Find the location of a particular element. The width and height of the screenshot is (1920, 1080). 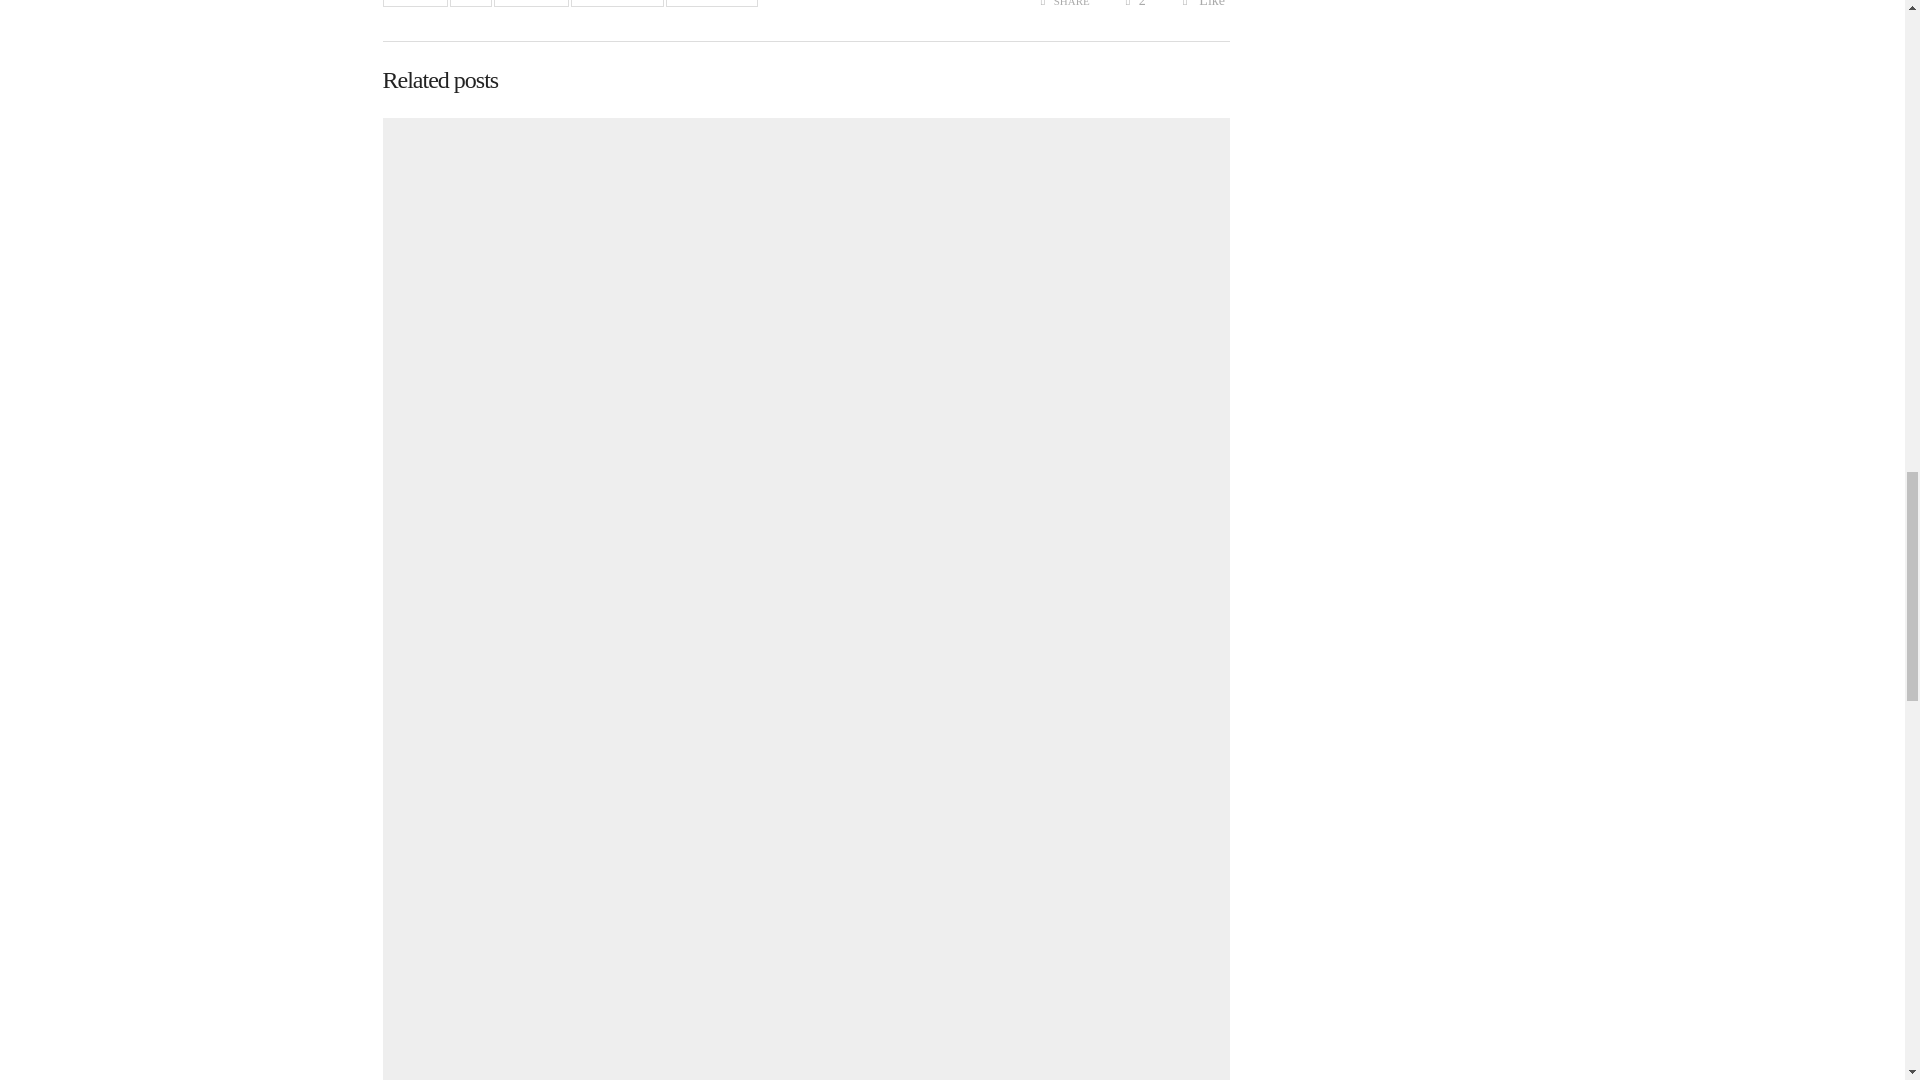

snow fungus is located at coordinates (617, 3).